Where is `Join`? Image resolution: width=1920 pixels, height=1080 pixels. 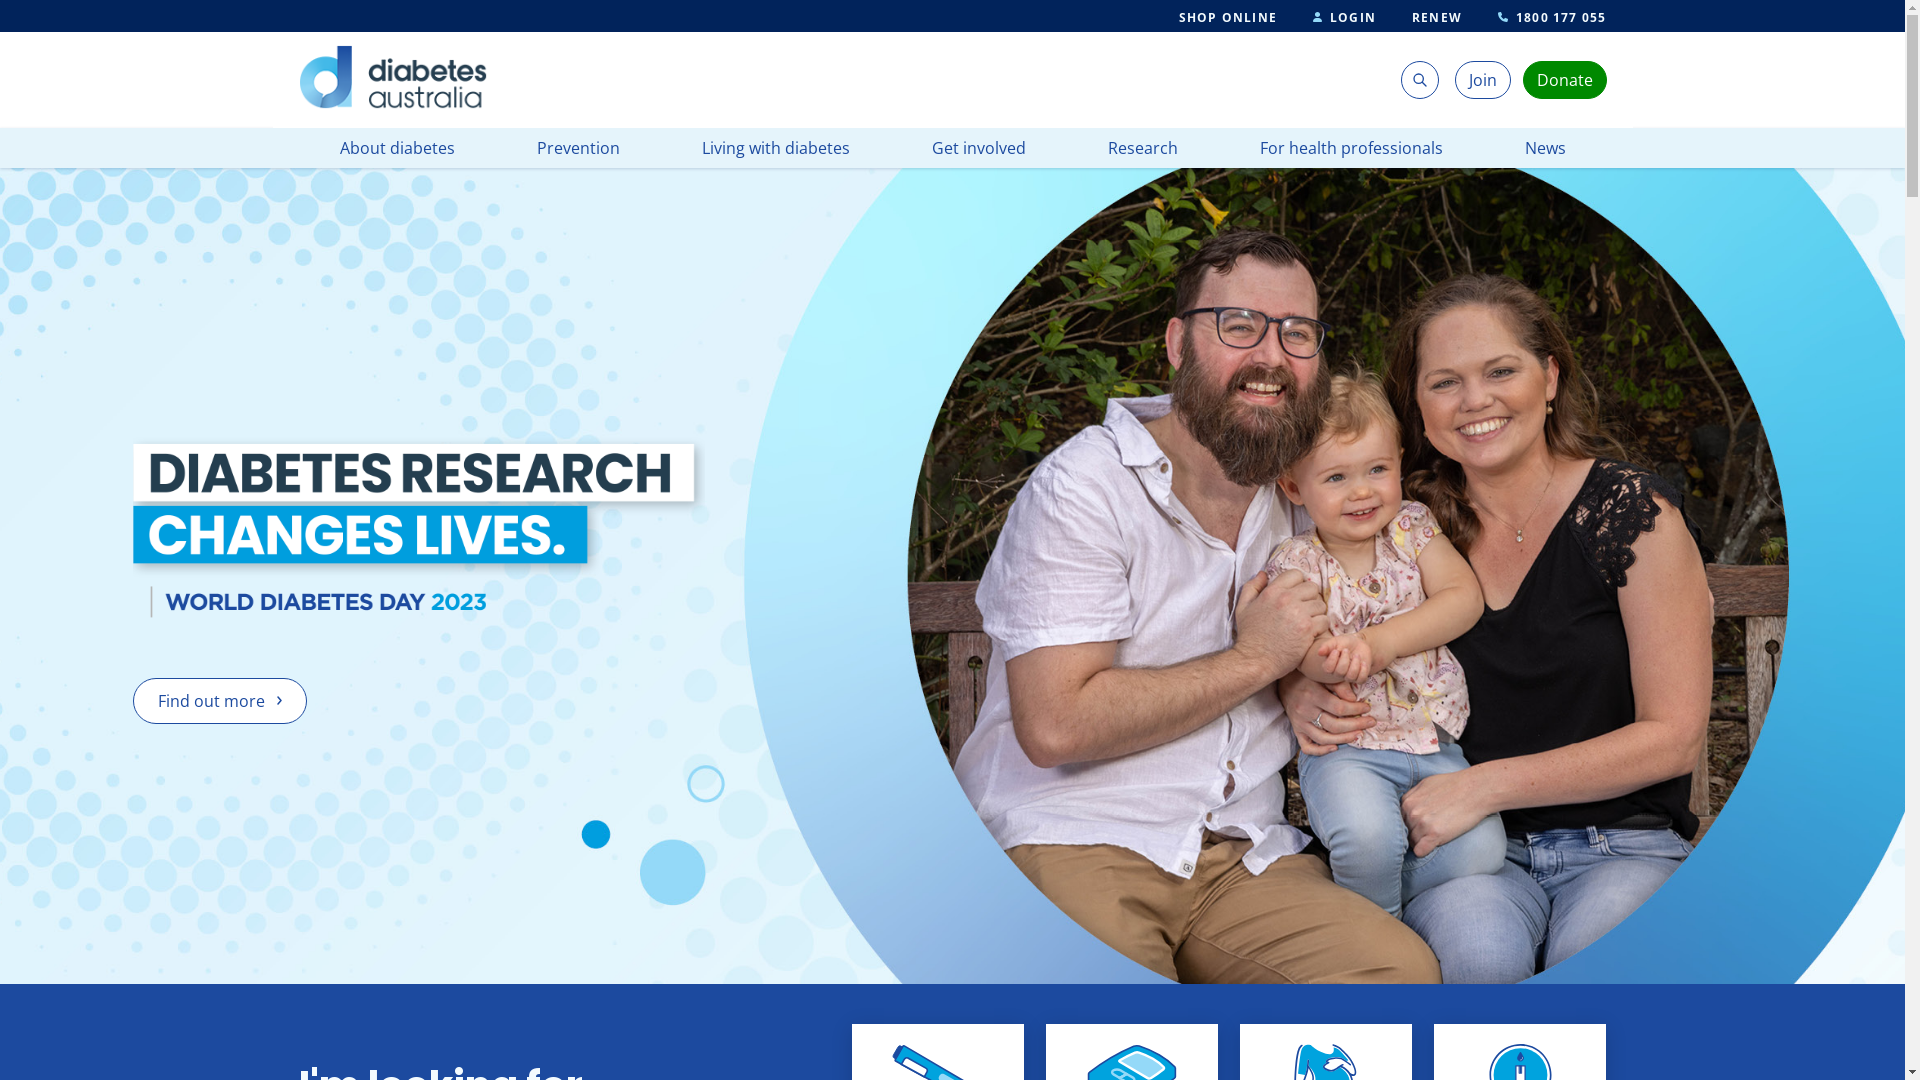 Join is located at coordinates (1483, 80).